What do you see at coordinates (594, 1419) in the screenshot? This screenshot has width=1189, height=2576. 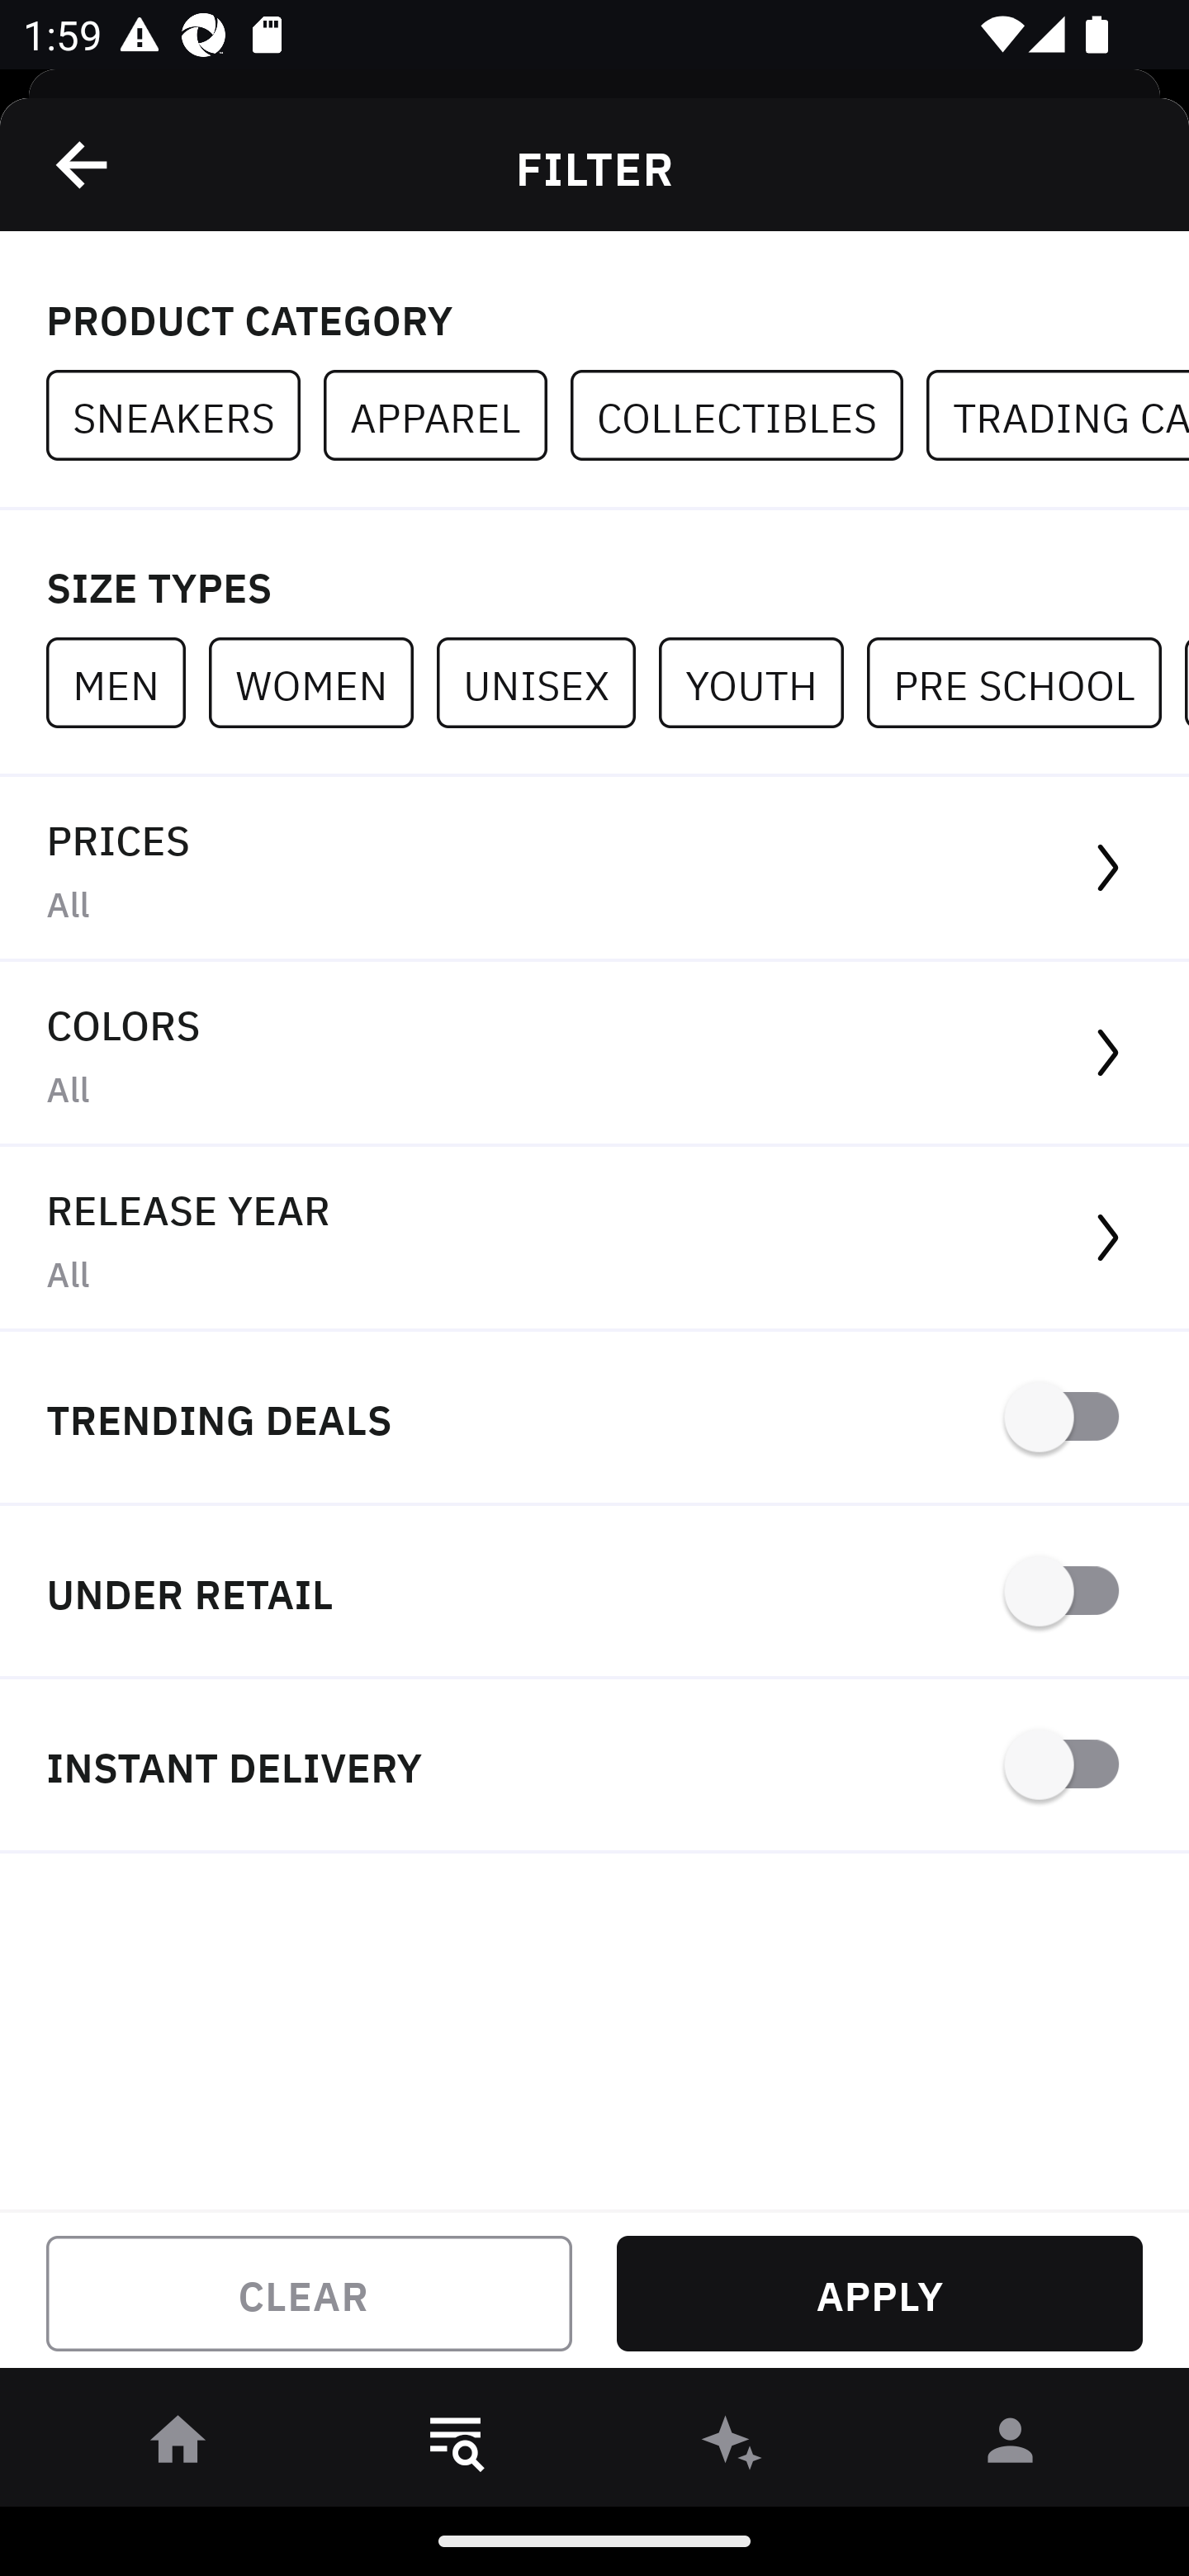 I see `TRENDING DEALS` at bounding box center [594, 1419].